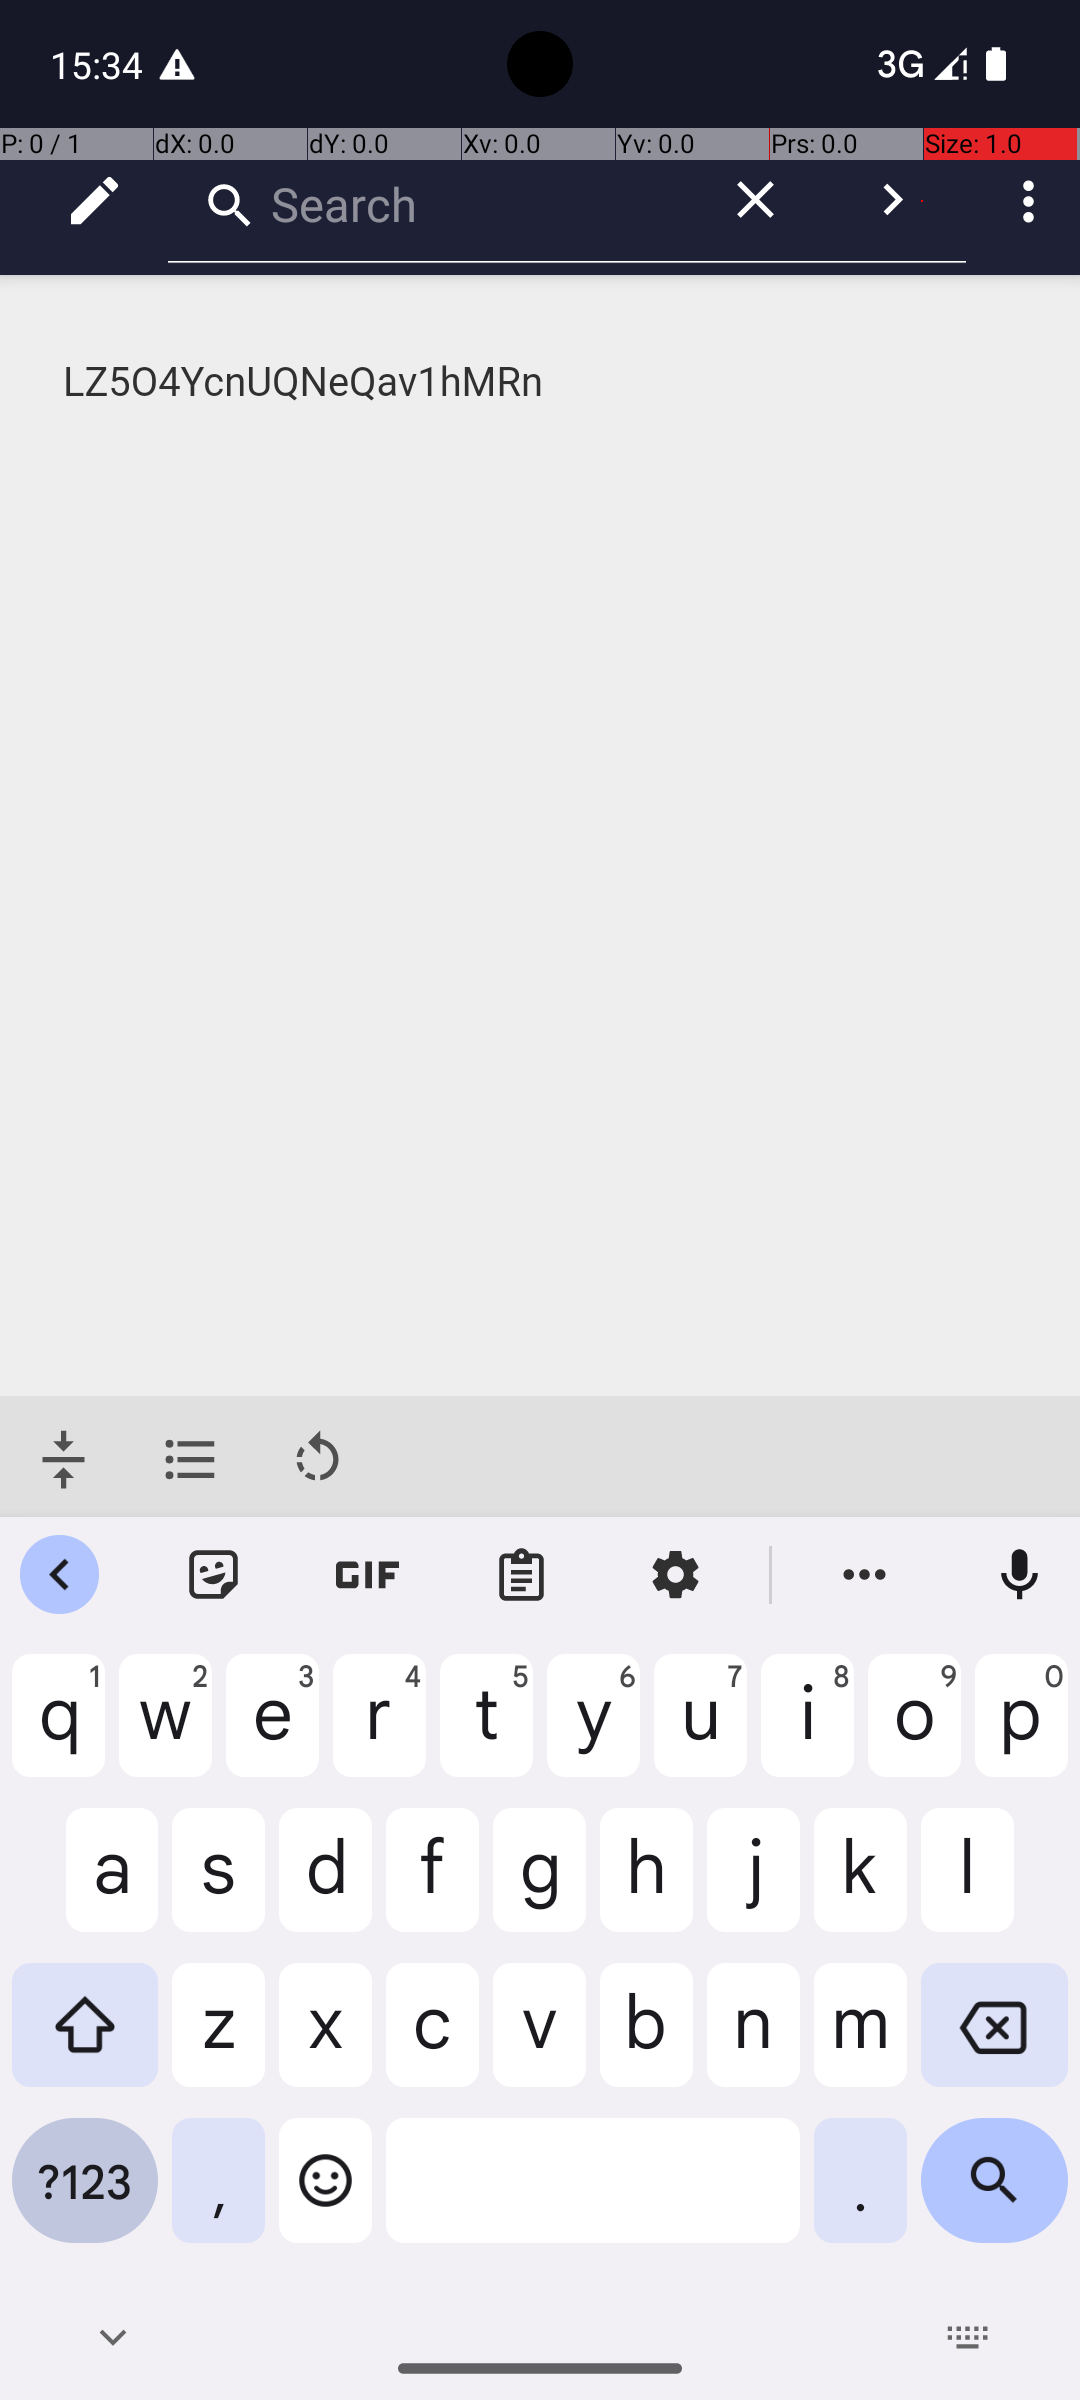 Image resolution: width=1080 pixels, height=2400 pixels. I want to click on LZ5O4YcnUQNeQav1hMRn, so click(542, 382).